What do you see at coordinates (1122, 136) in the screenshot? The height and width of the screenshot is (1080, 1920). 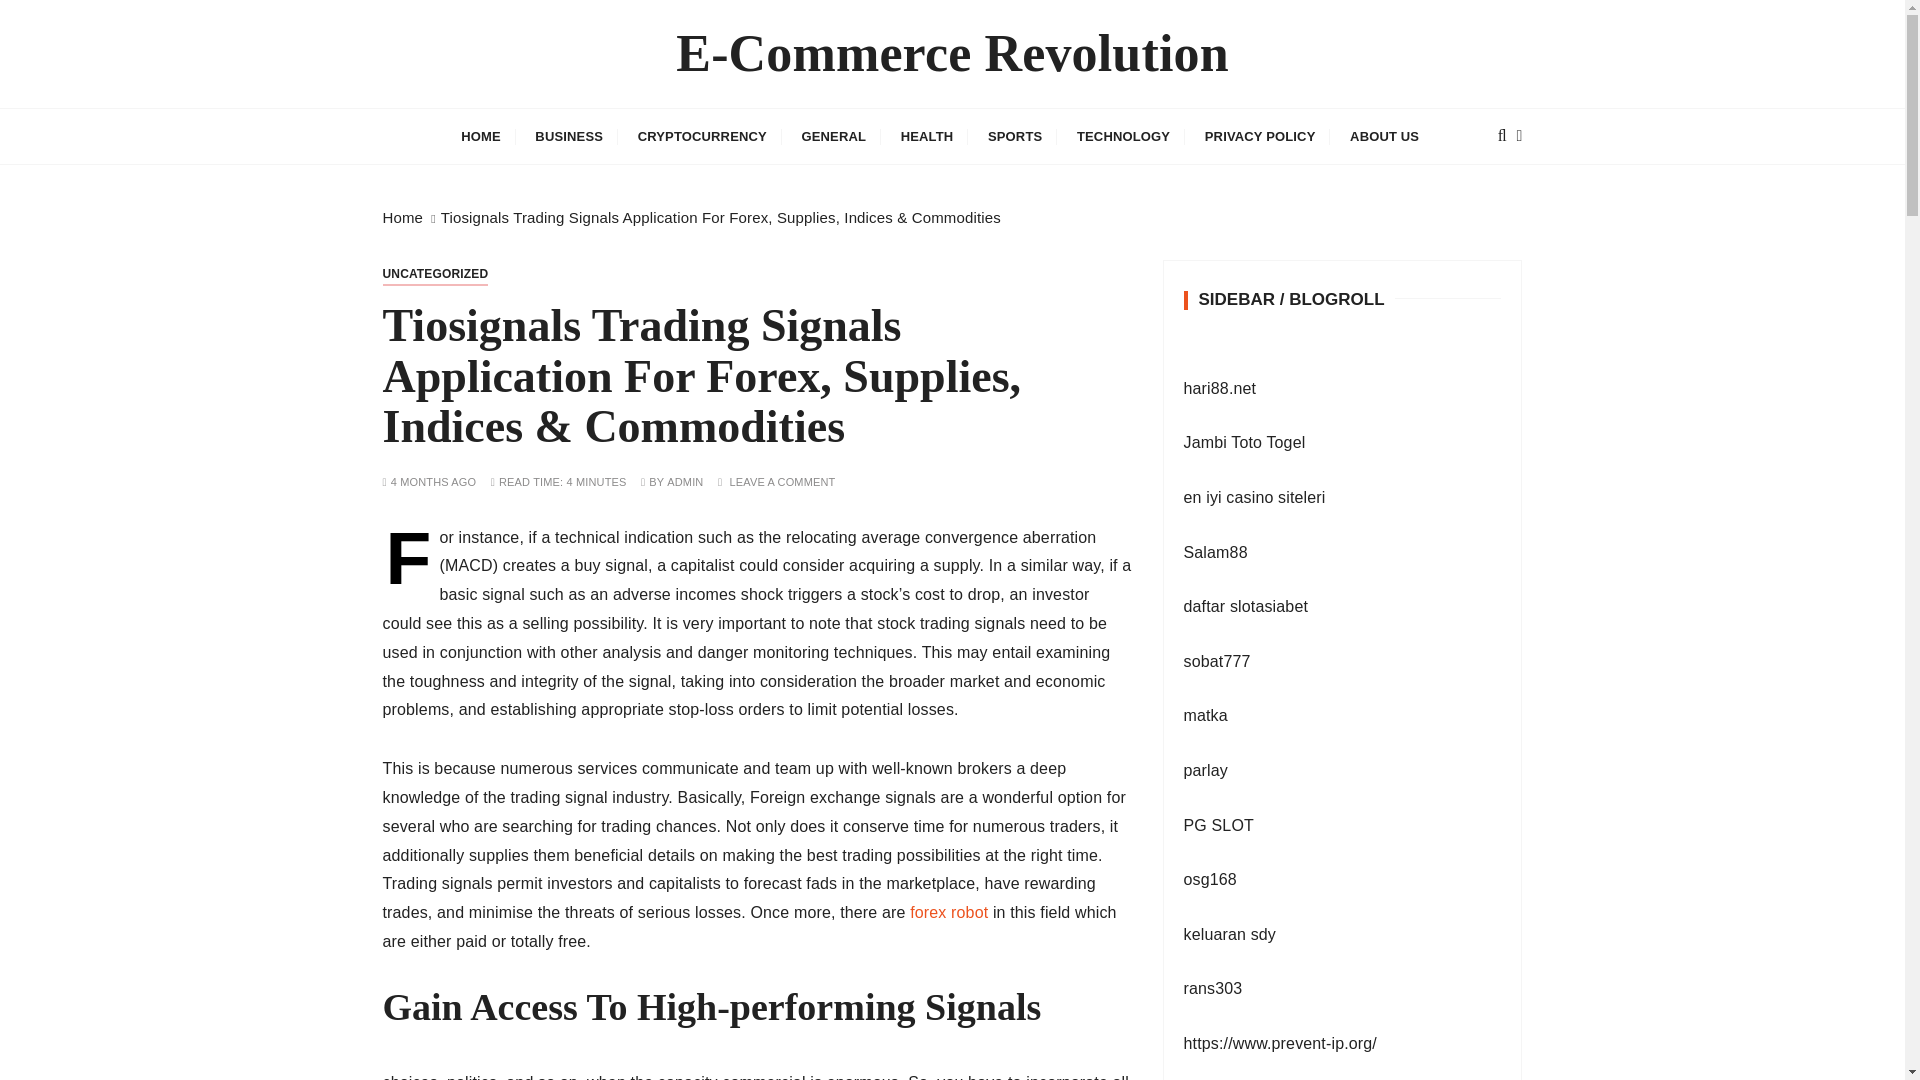 I see `TECHNOLOGY` at bounding box center [1122, 136].